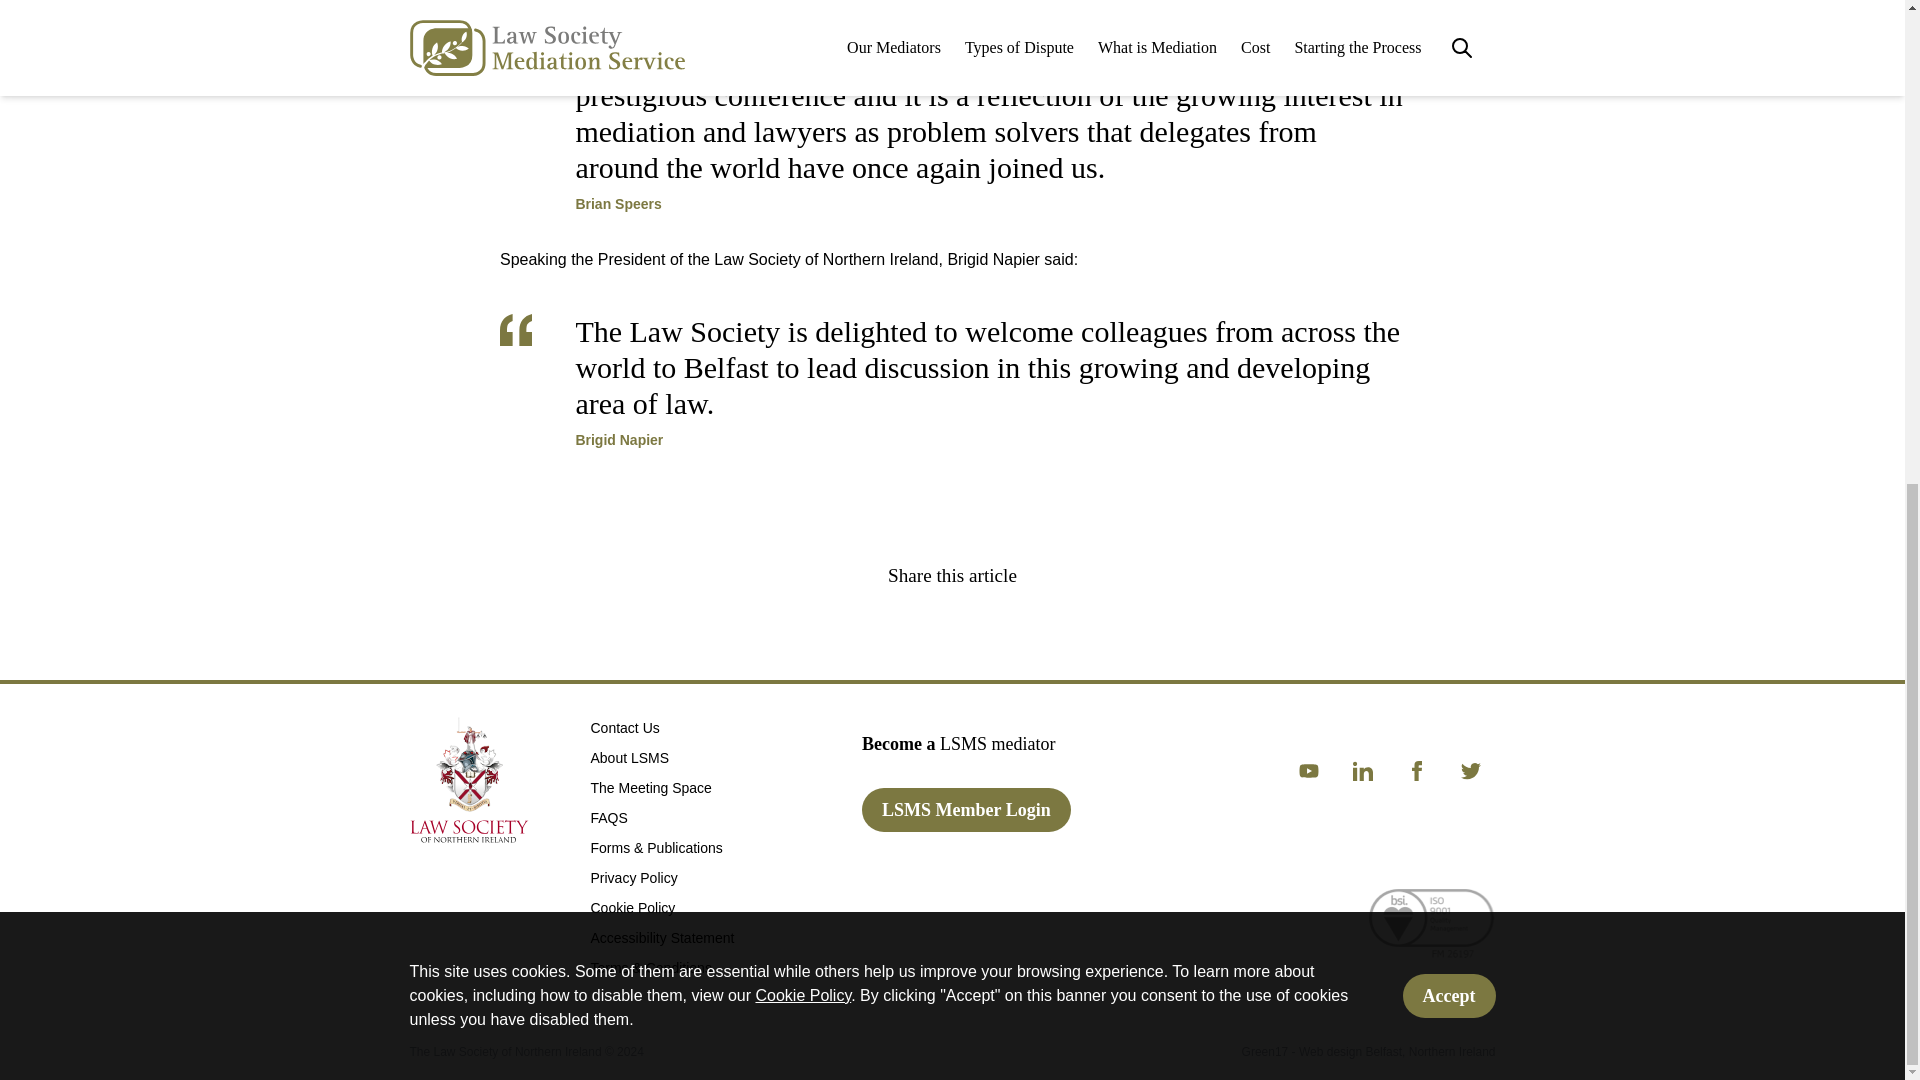 This screenshot has height=1080, width=1920. What do you see at coordinates (632, 907) in the screenshot?
I see `Cookie Policy` at bounding box center [632, 907].